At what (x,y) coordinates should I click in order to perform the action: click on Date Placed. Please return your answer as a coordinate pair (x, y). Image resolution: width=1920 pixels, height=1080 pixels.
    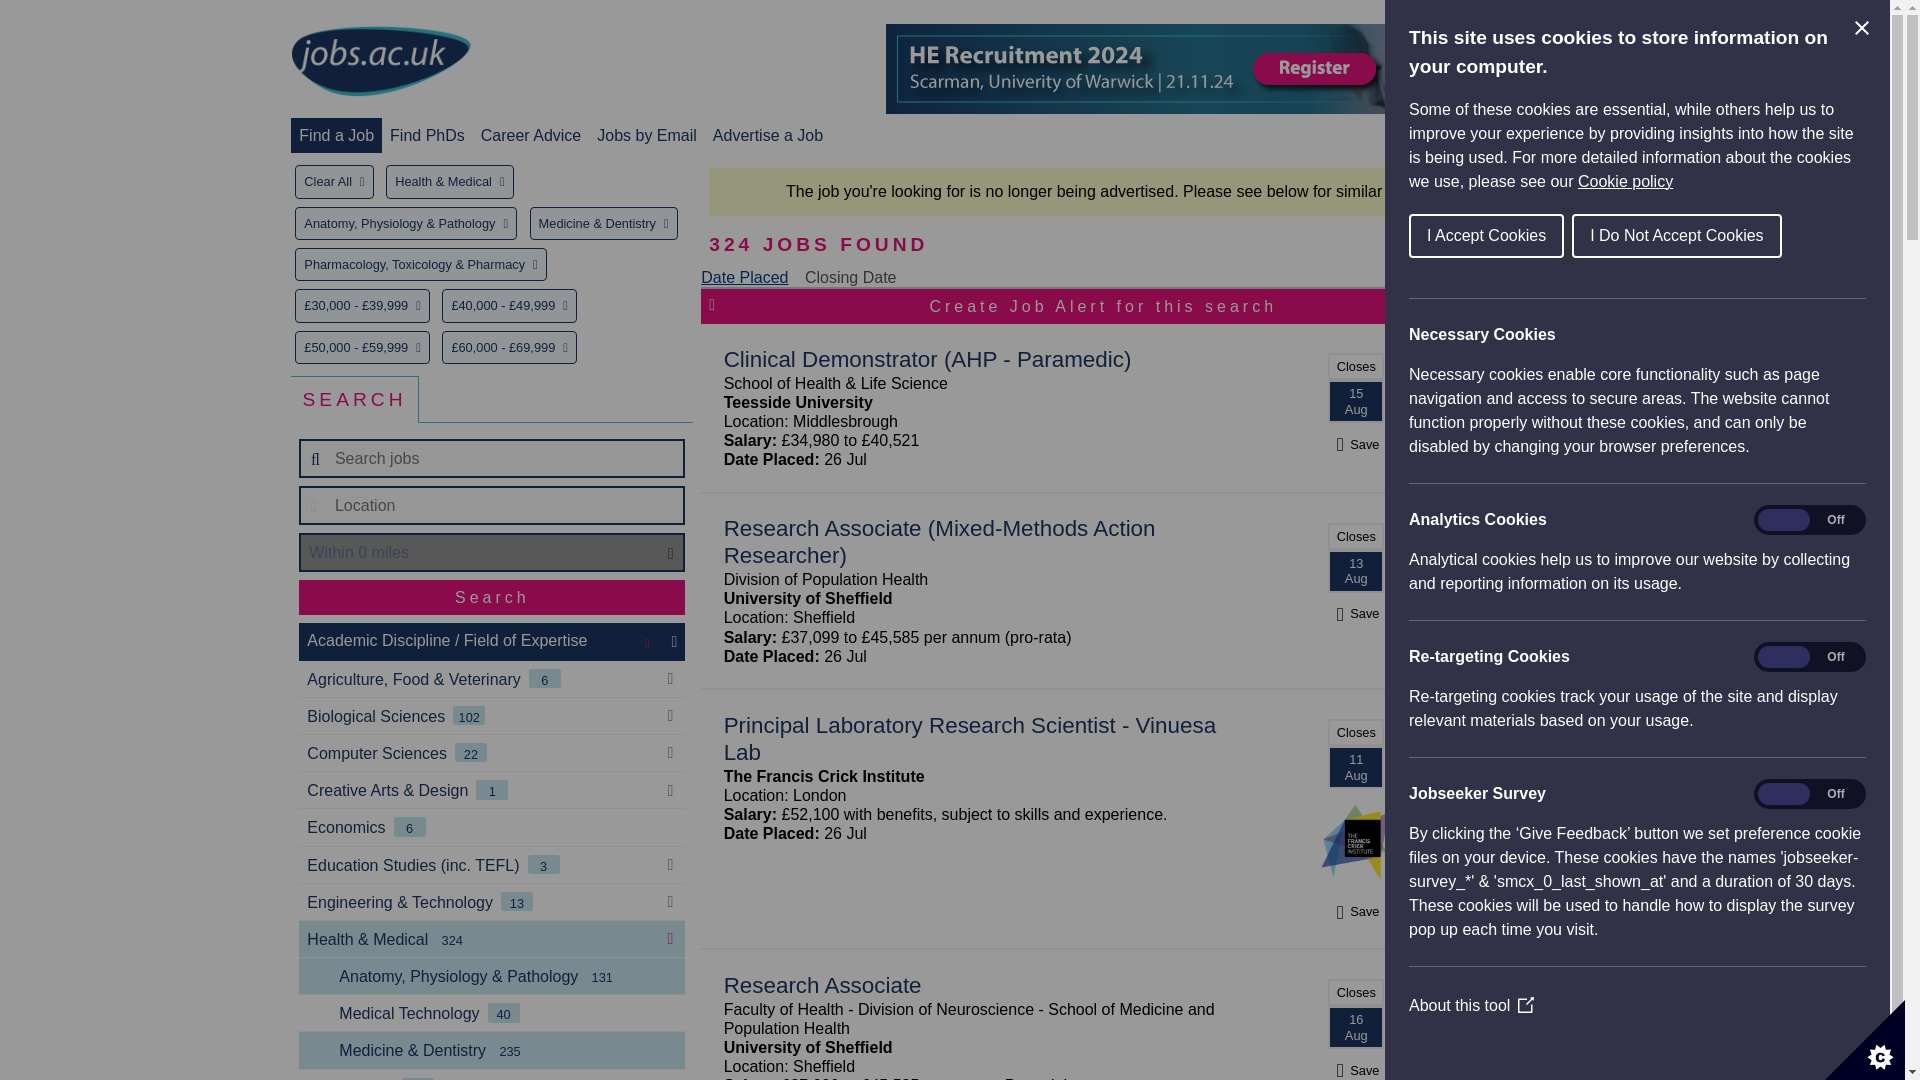
    Looking at the image, I should click on (744, 277).